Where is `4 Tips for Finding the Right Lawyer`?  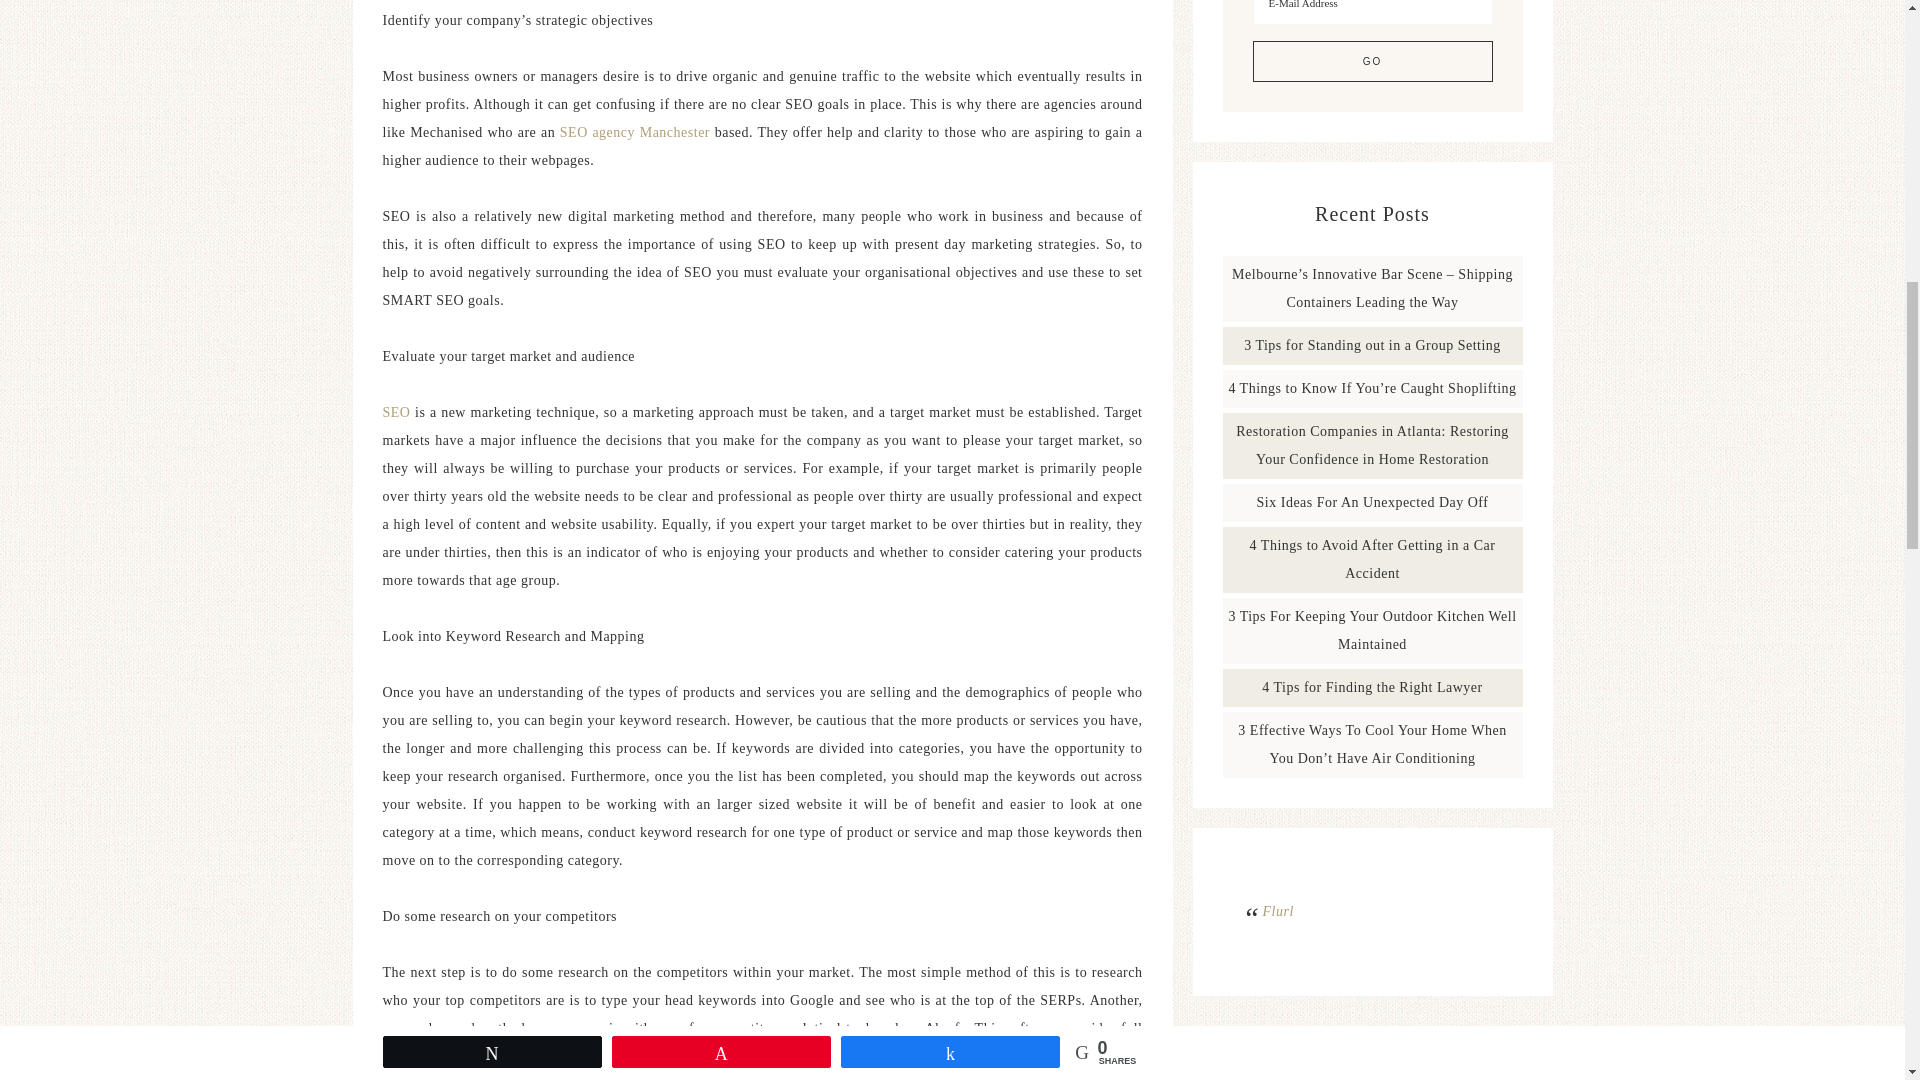 4 Tips for Finding the Right Lawyer is located at coordinates (1372, 688).